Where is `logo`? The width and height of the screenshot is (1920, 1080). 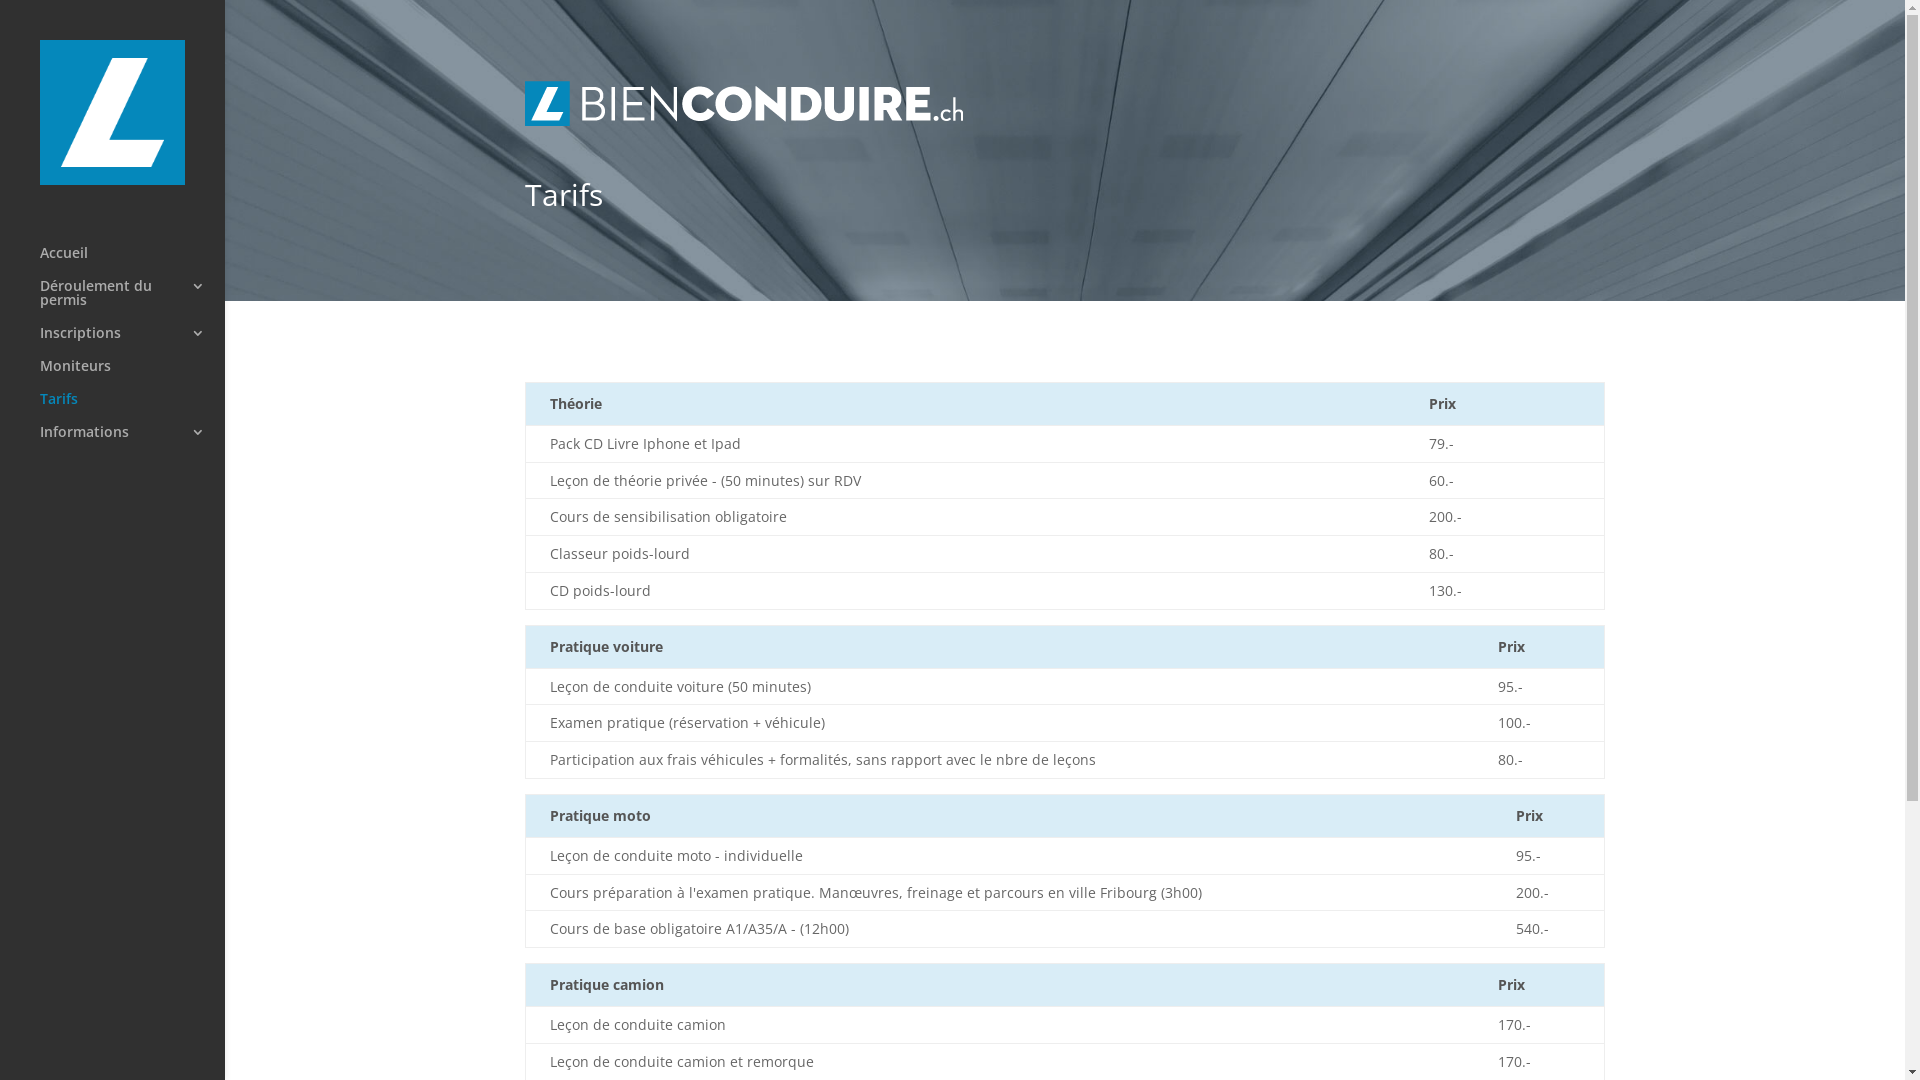
logo is located at coordinates (744, 104).